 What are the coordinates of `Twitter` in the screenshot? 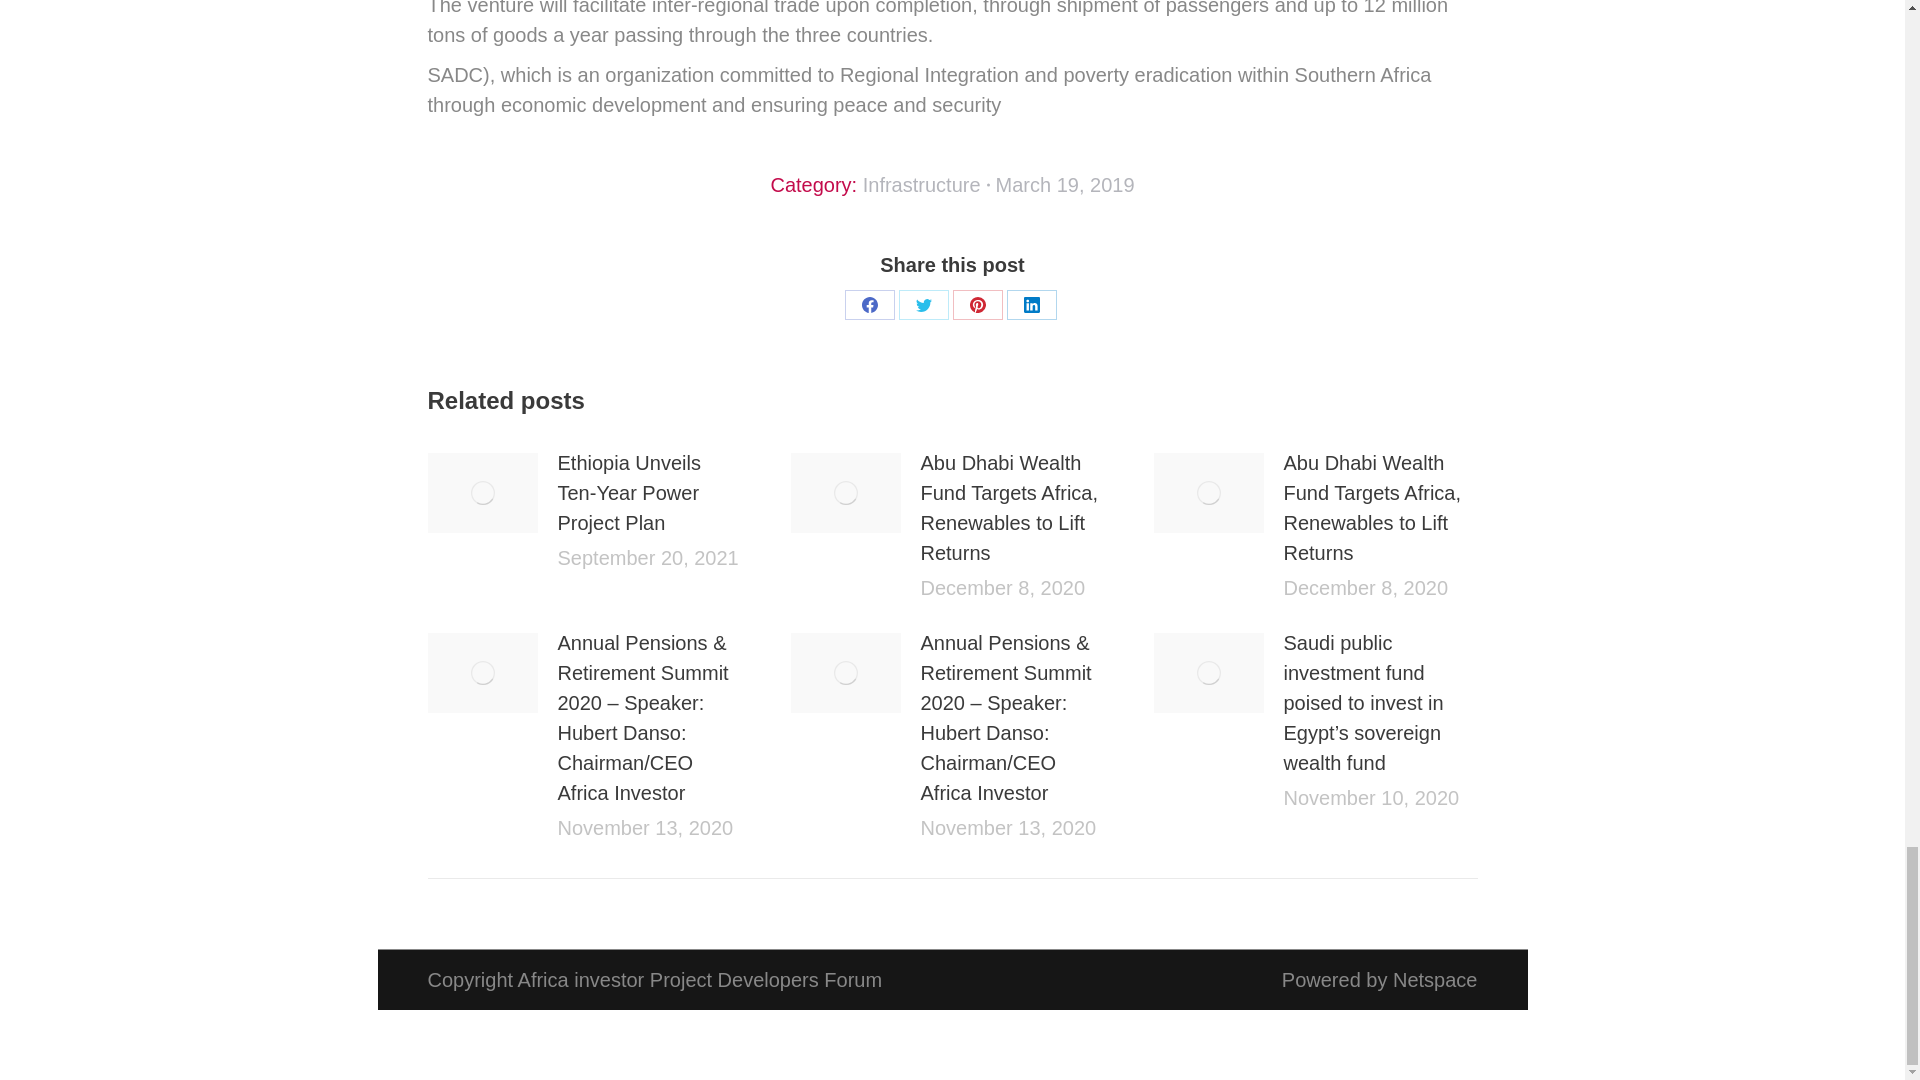 It's located at (923, 304).